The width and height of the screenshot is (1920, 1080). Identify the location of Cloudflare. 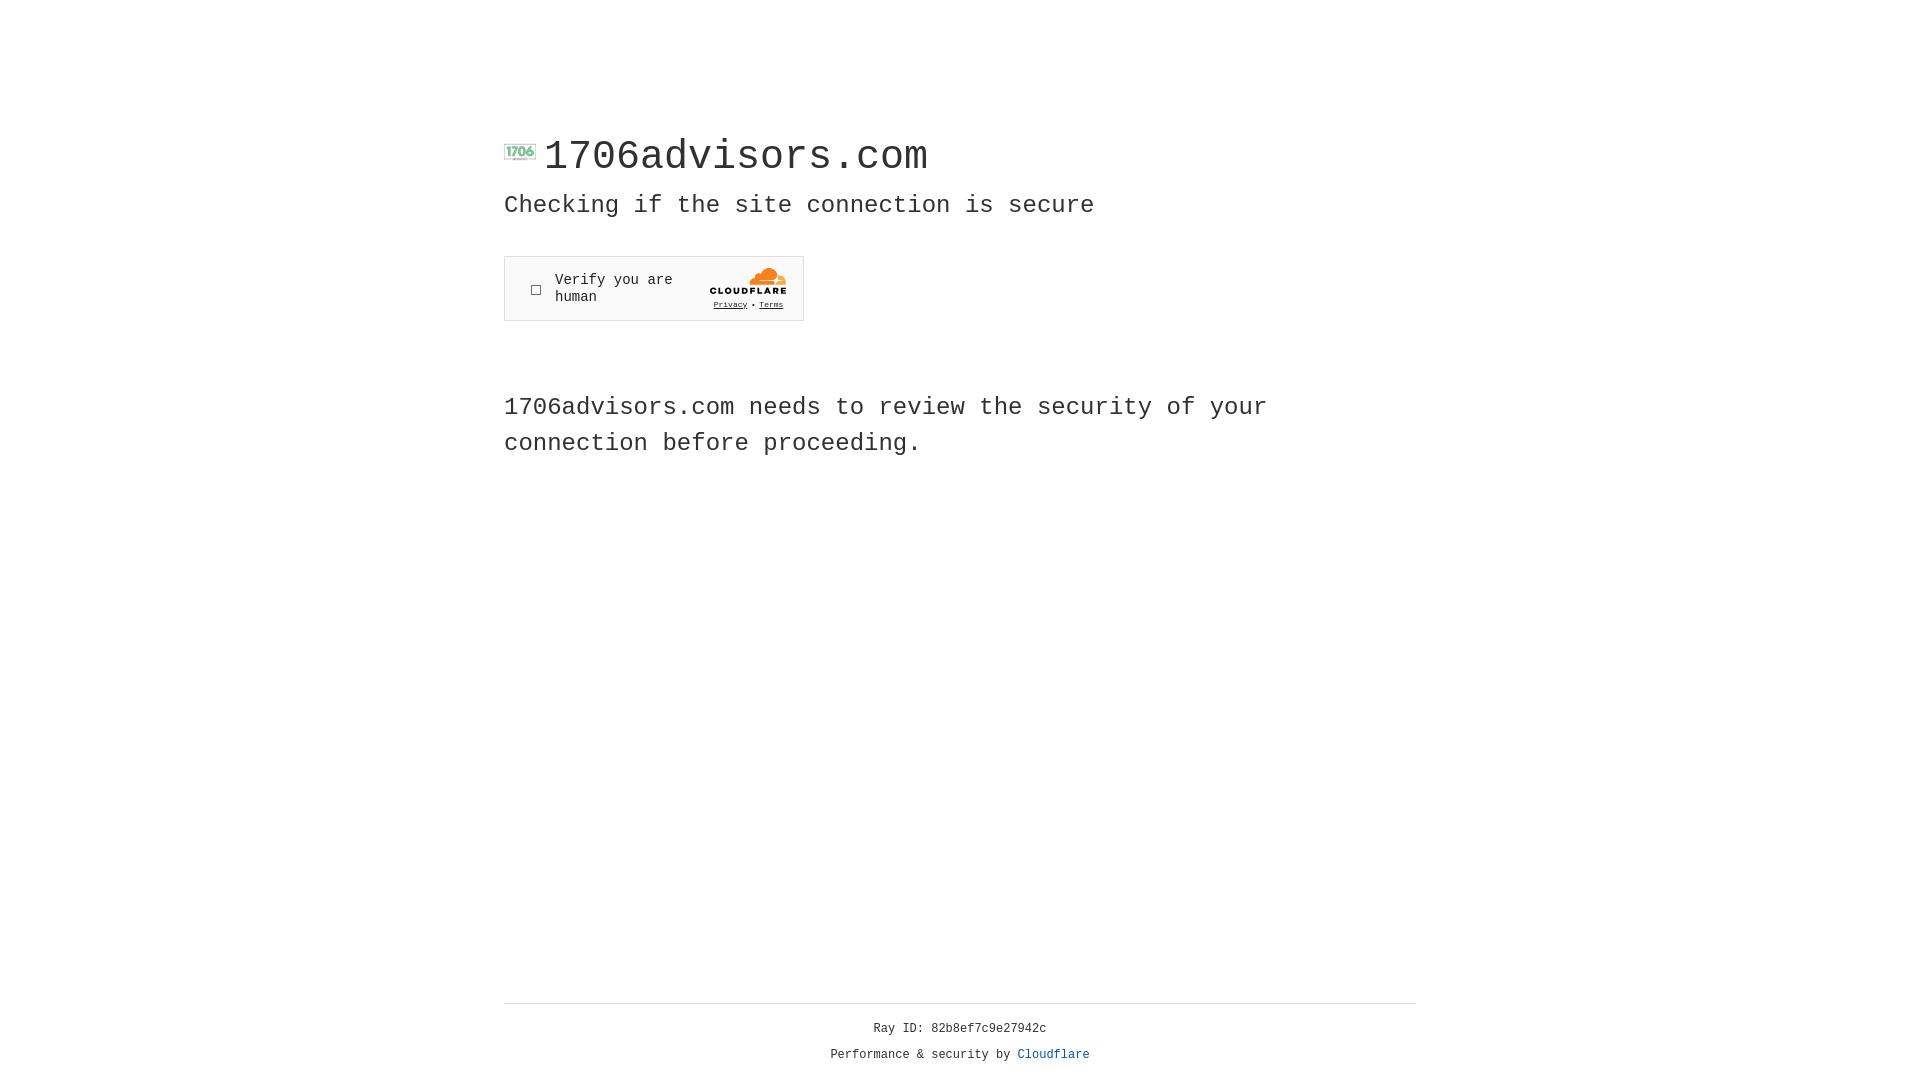
(1054, 1055).